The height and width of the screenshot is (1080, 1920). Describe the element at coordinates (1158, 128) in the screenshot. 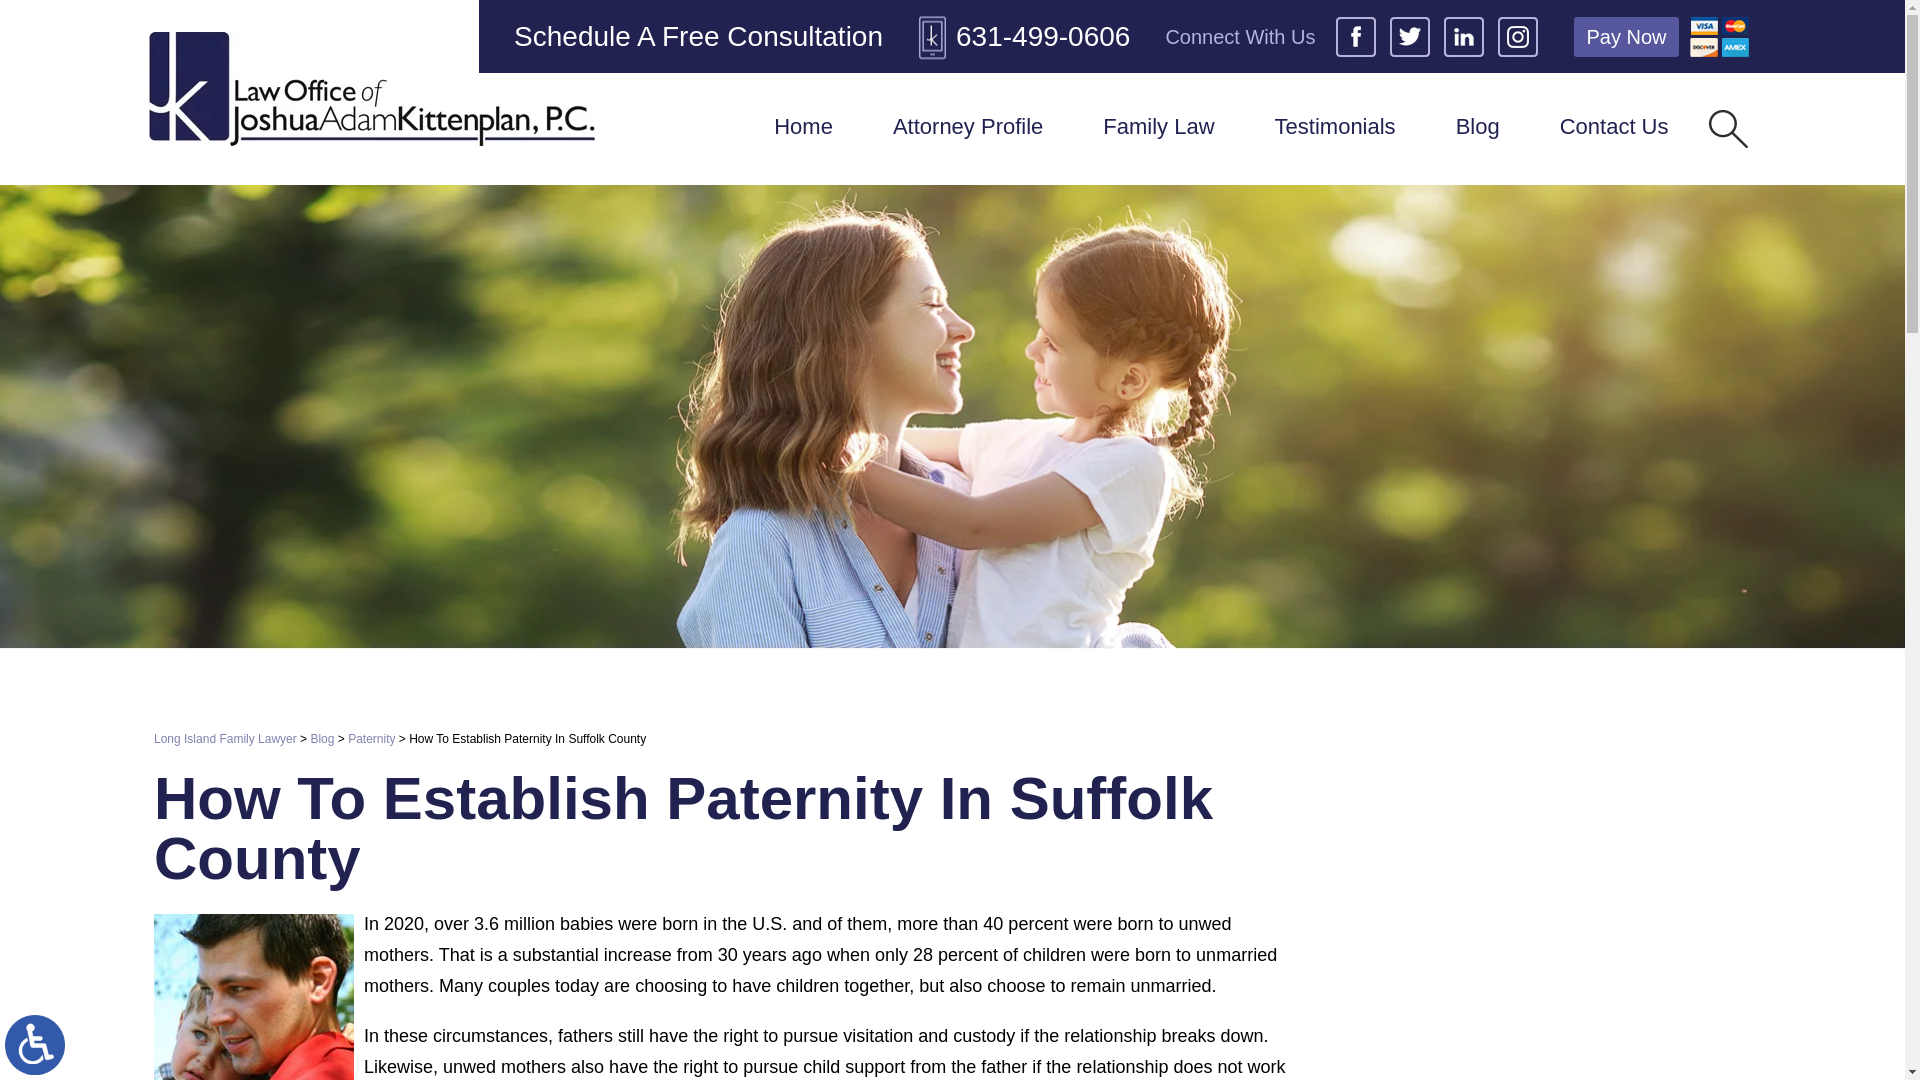

I see `Family Law` at that location.